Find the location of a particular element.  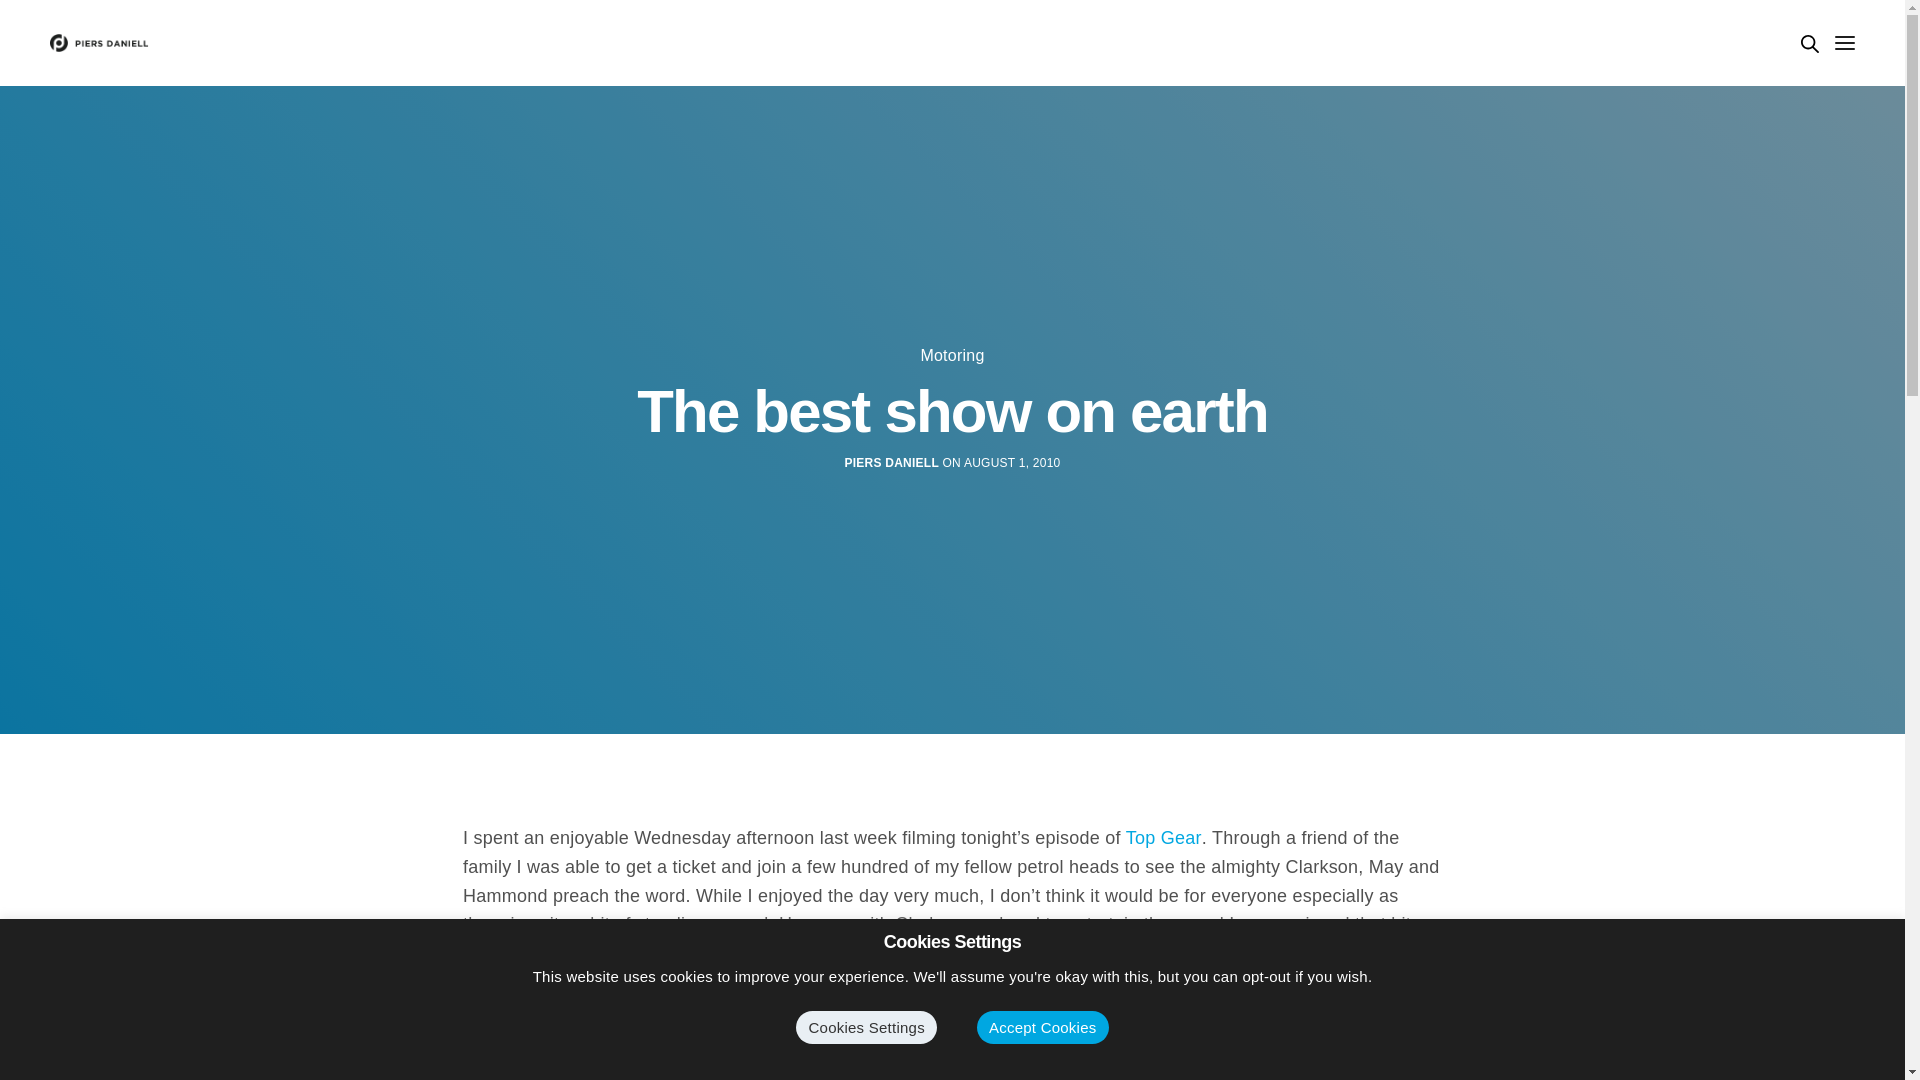

Search is located at coordinates (1809, 43).